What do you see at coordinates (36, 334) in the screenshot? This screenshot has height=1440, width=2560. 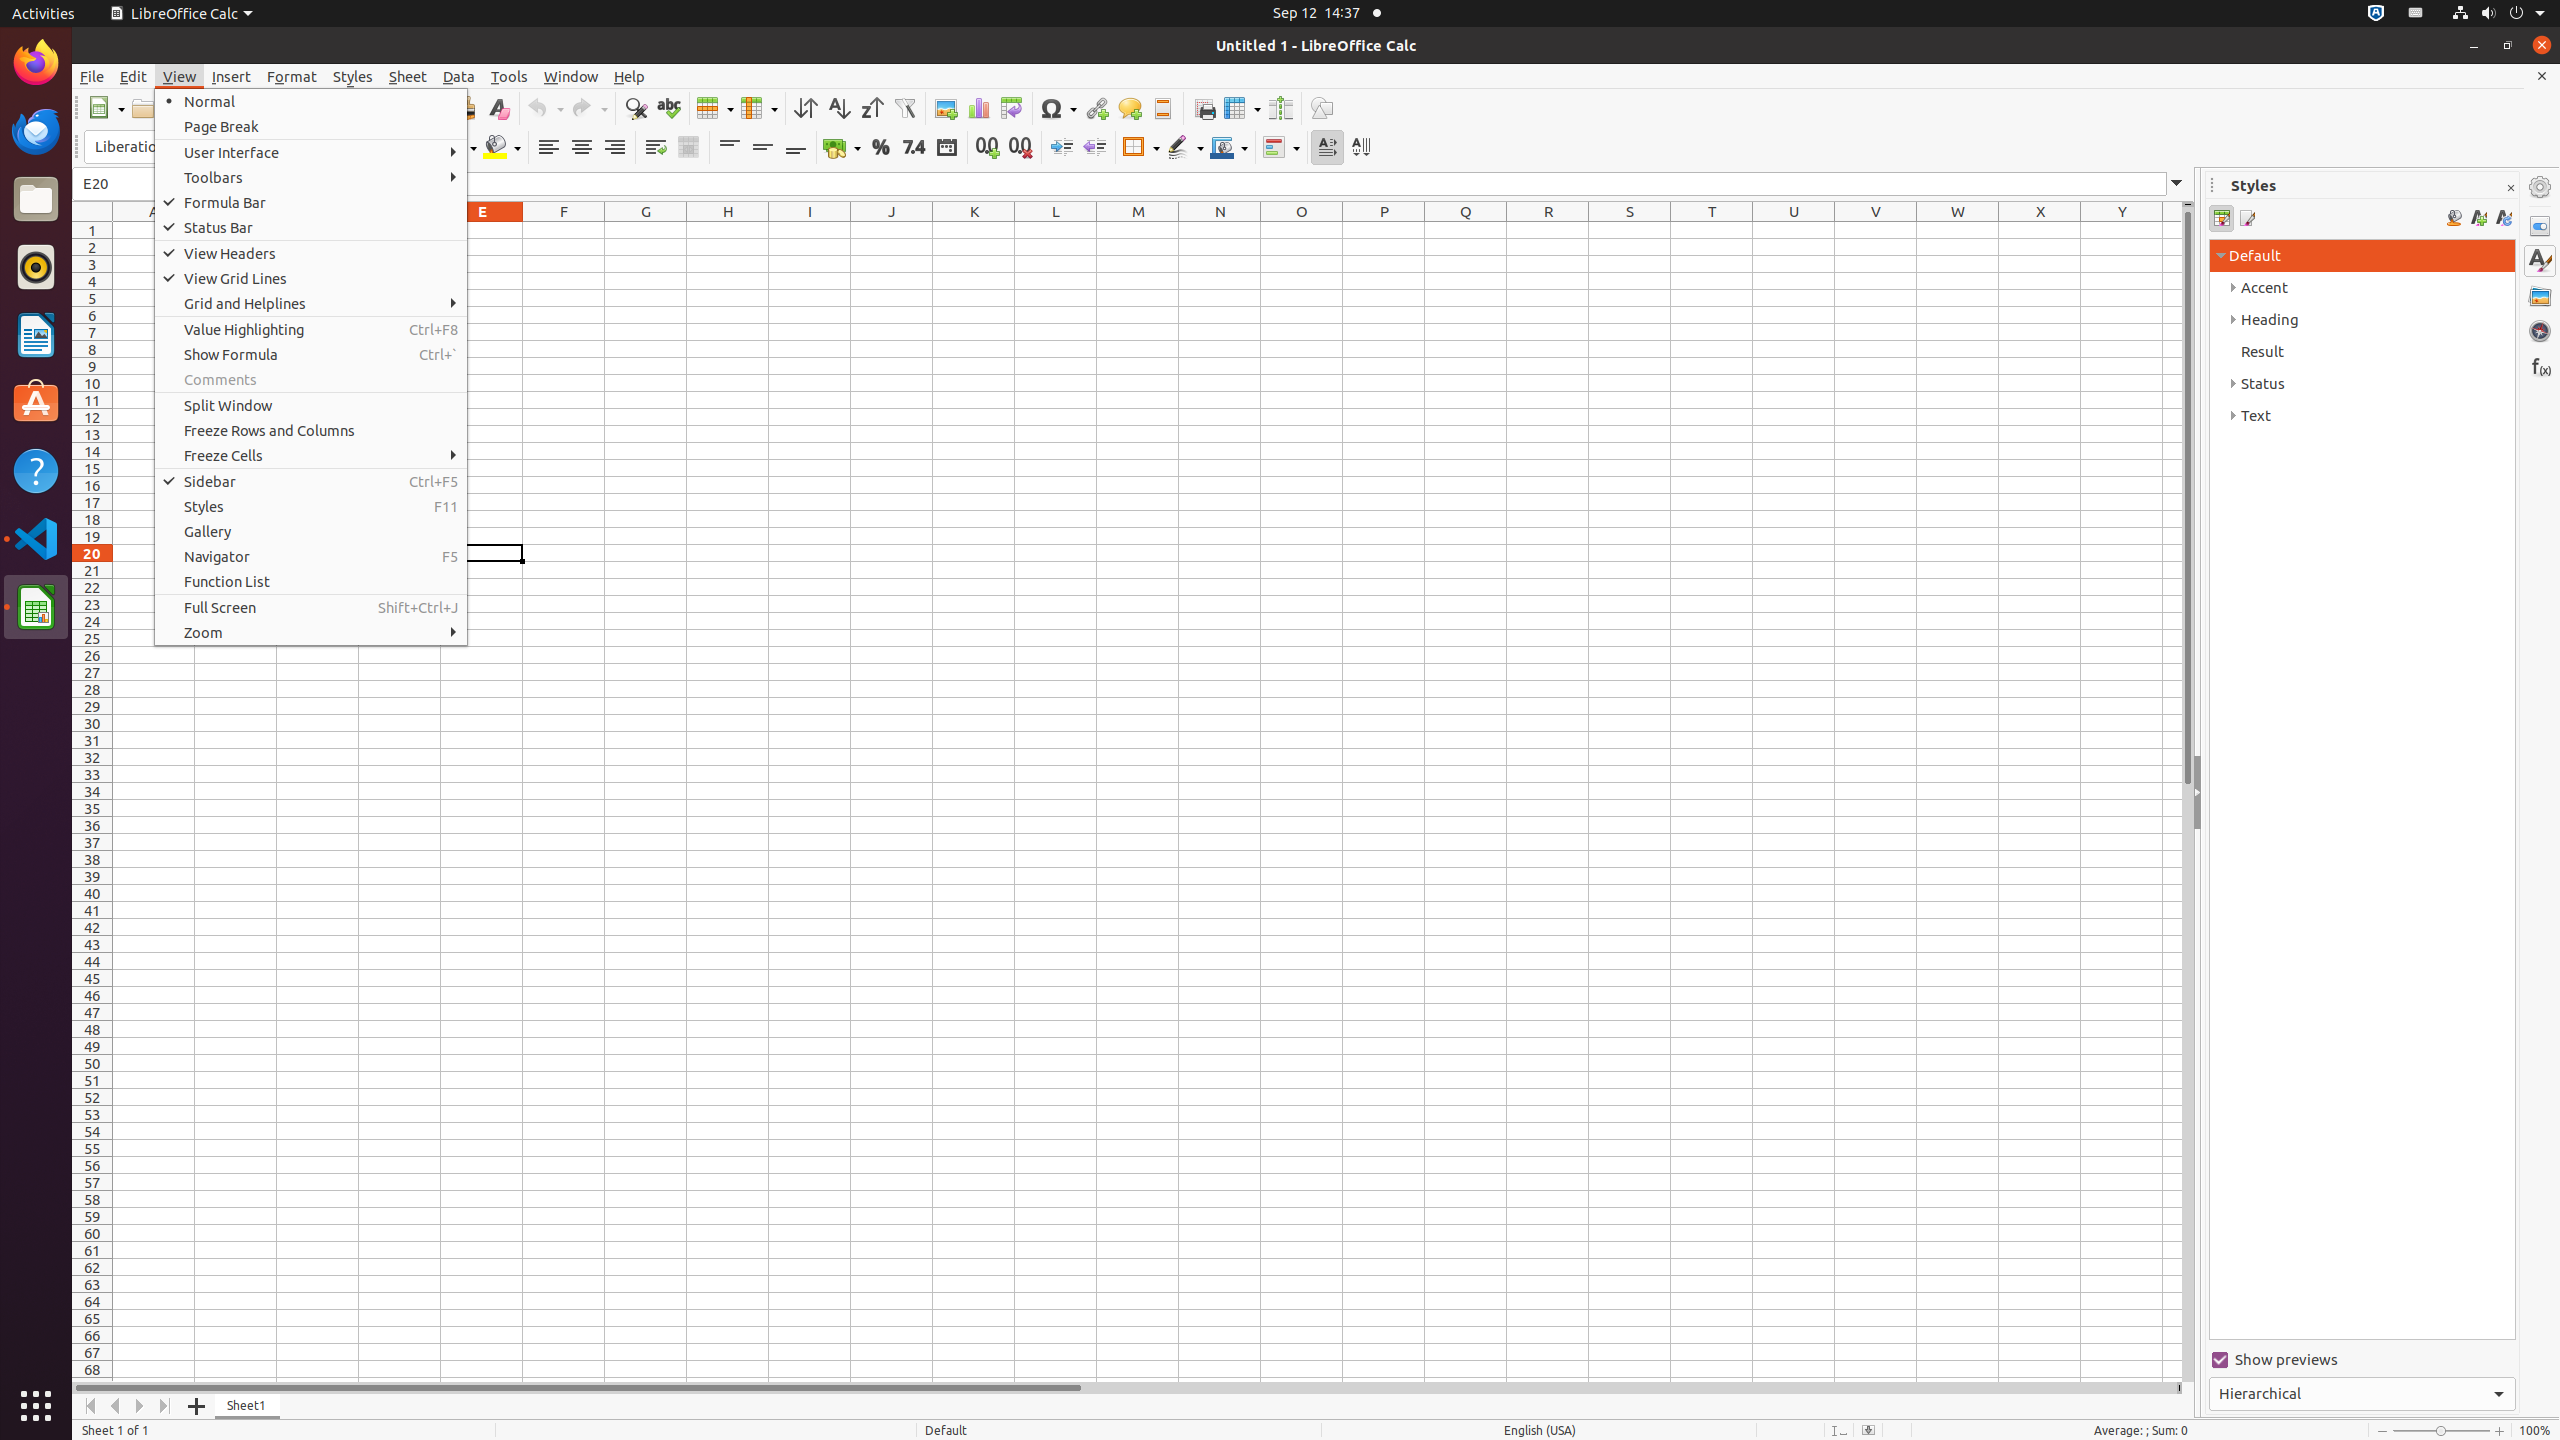 I see `LibreOffice Writer` at bounding box center [36, 334].